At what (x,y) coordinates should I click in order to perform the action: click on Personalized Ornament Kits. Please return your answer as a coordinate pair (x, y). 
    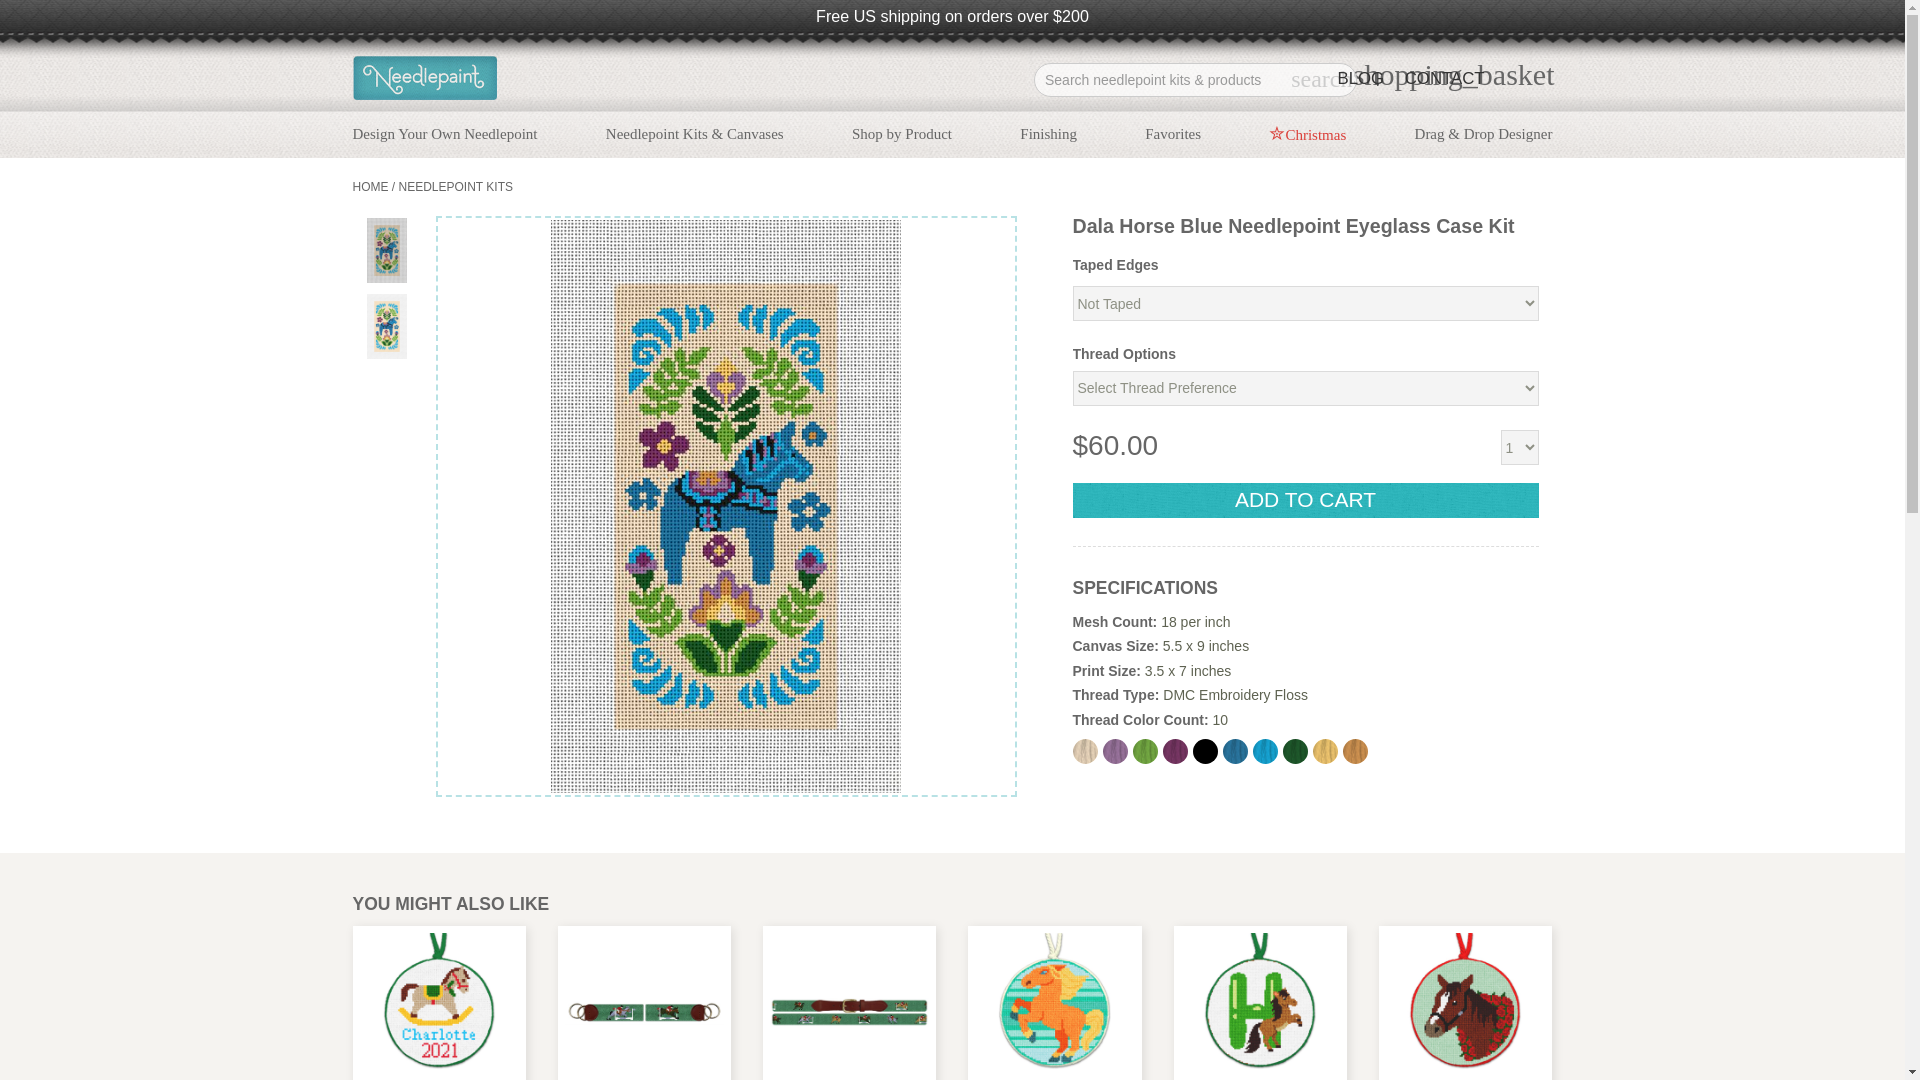
    Looking at the image, I should click on (886, 174).